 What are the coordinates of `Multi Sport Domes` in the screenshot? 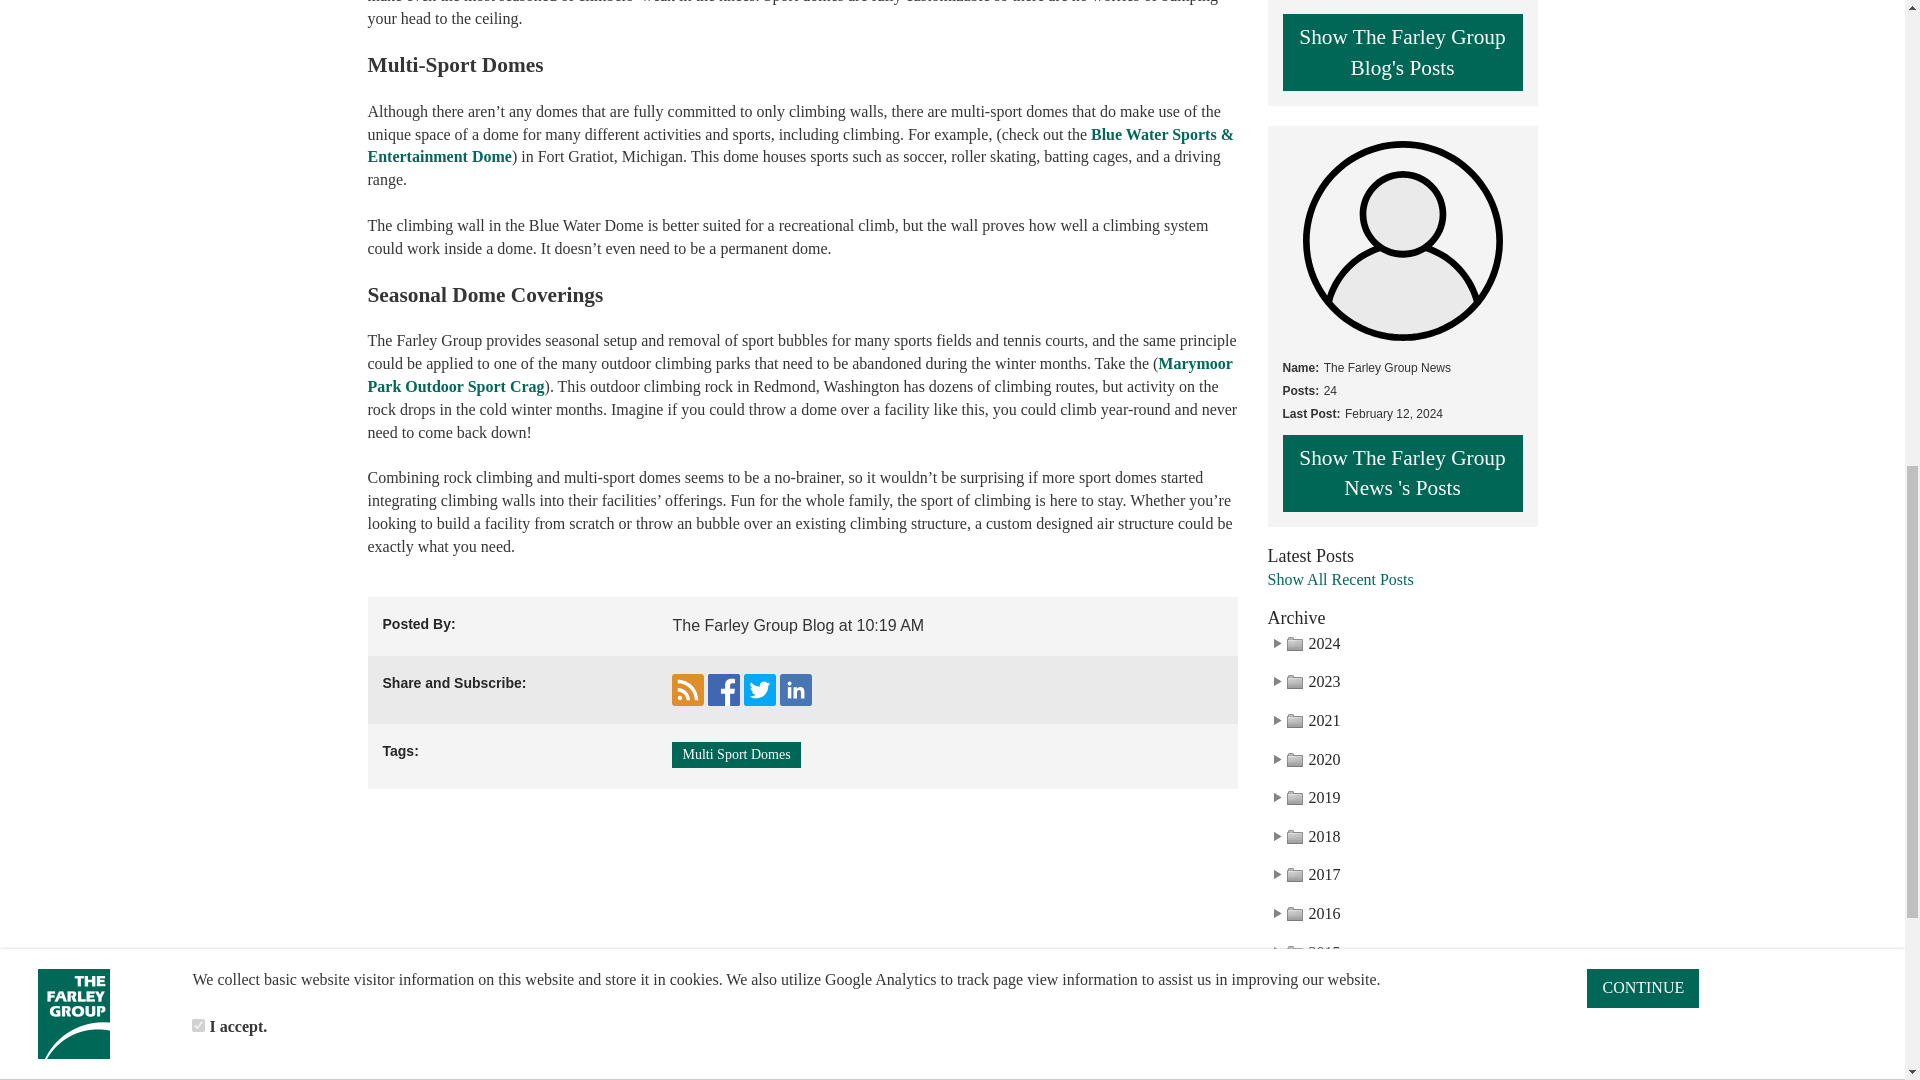 It's located at (736, 754).